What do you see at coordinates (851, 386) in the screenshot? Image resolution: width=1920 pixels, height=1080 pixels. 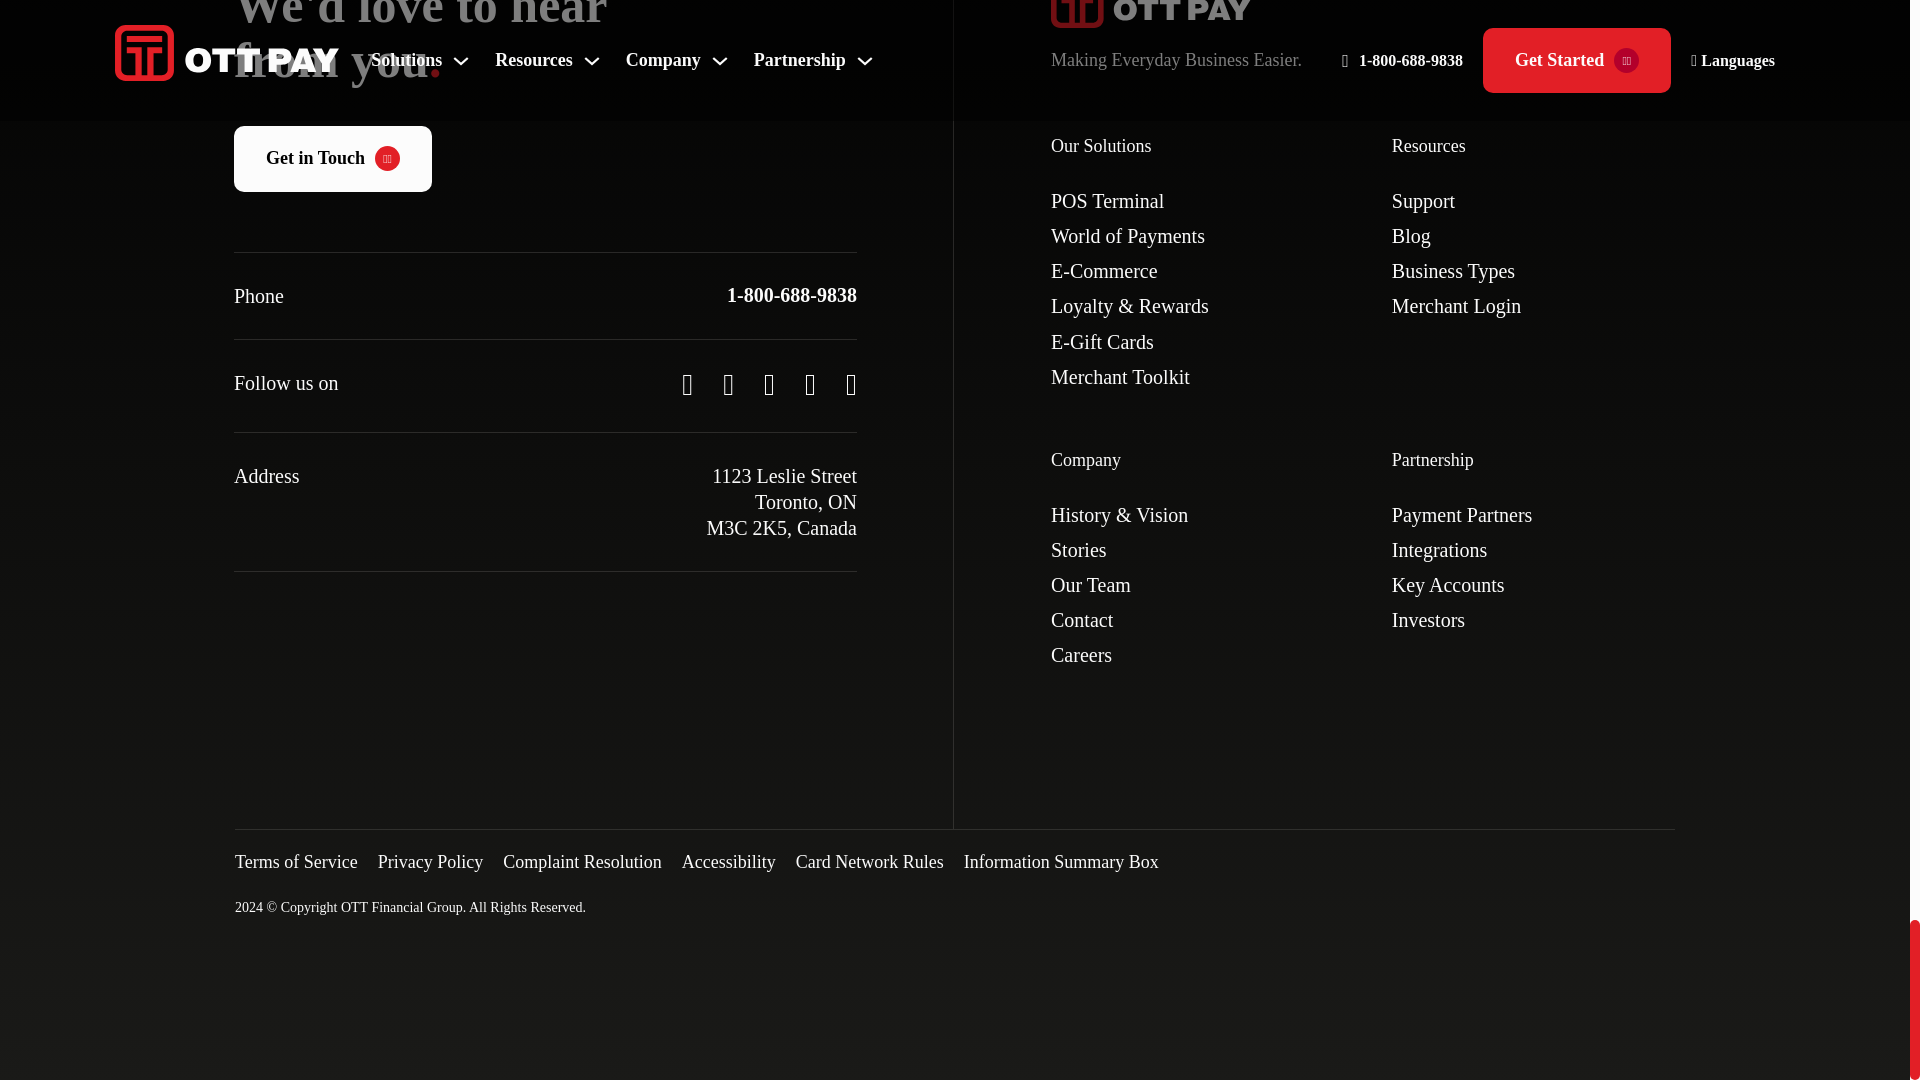 I see `LinkedIn` at bounding box center [851, 386].